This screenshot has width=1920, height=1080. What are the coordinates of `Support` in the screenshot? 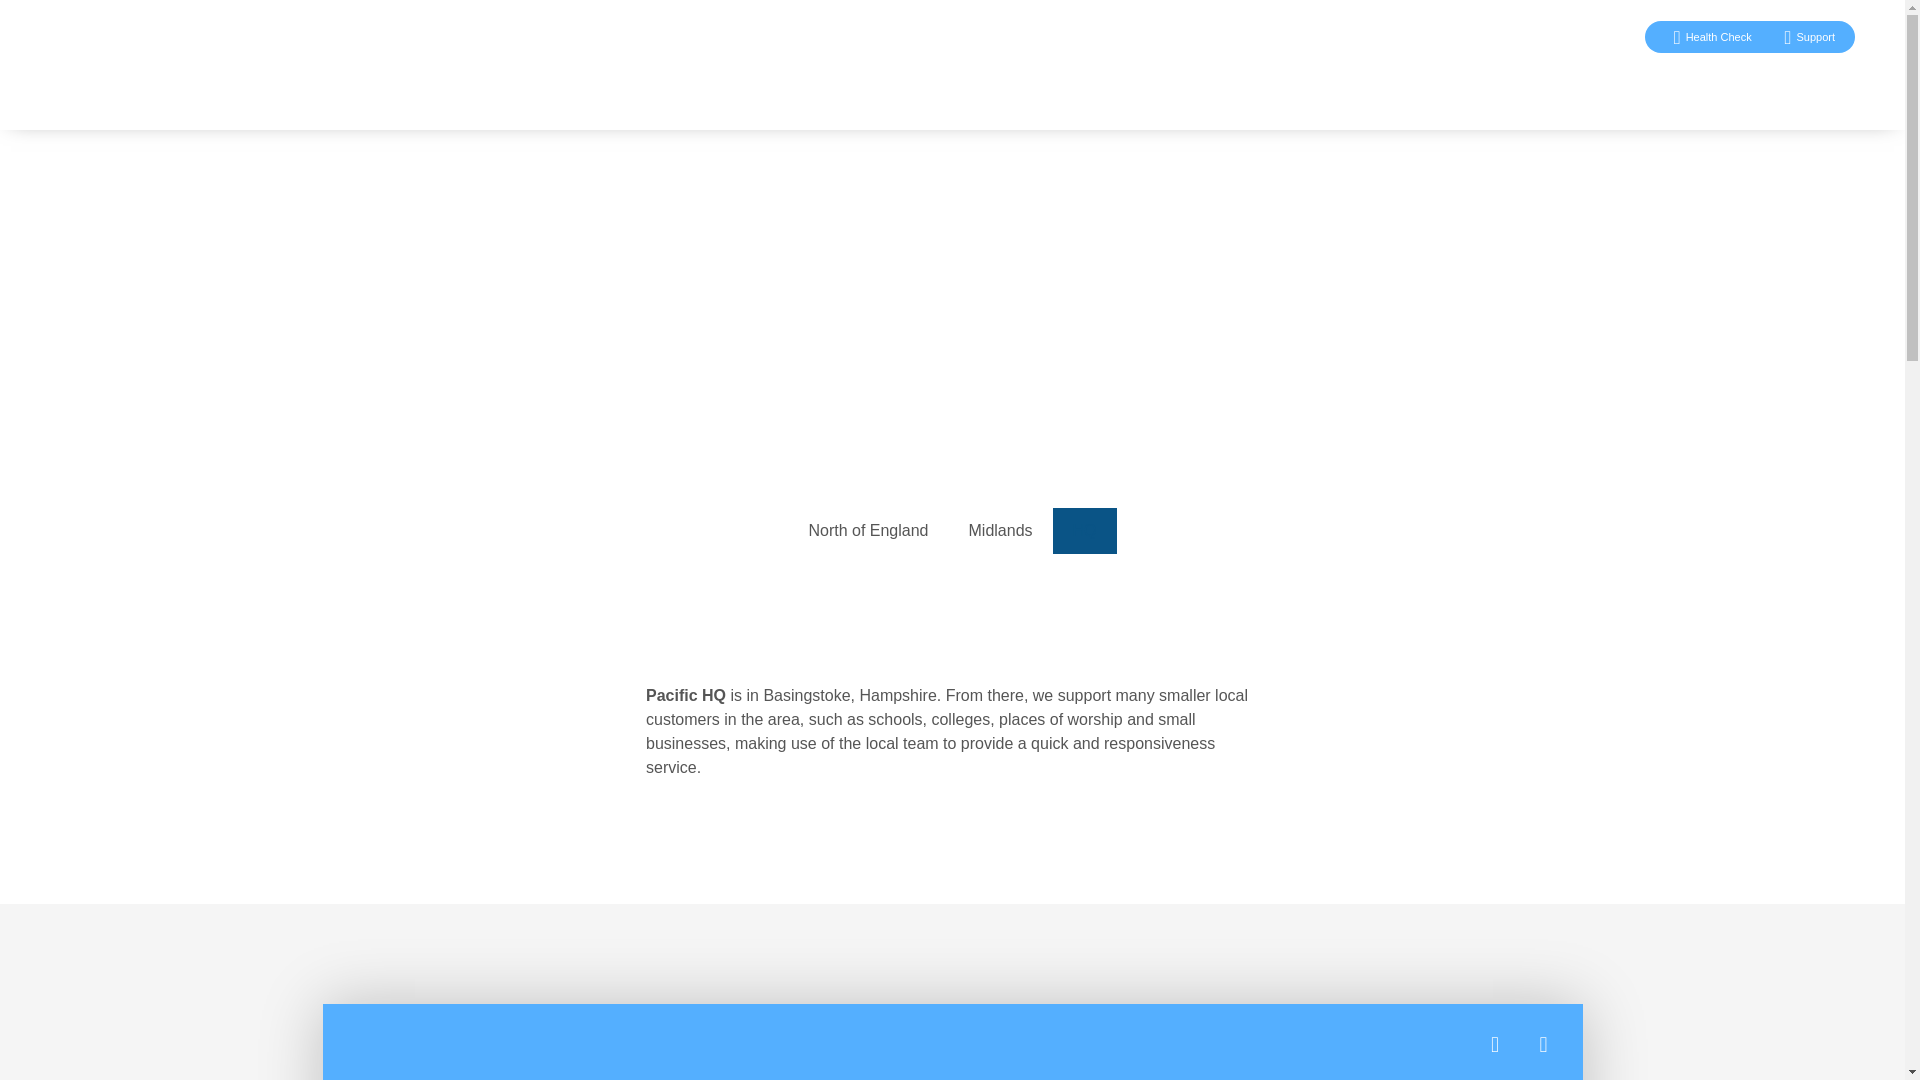 It's located at (1802, 36).